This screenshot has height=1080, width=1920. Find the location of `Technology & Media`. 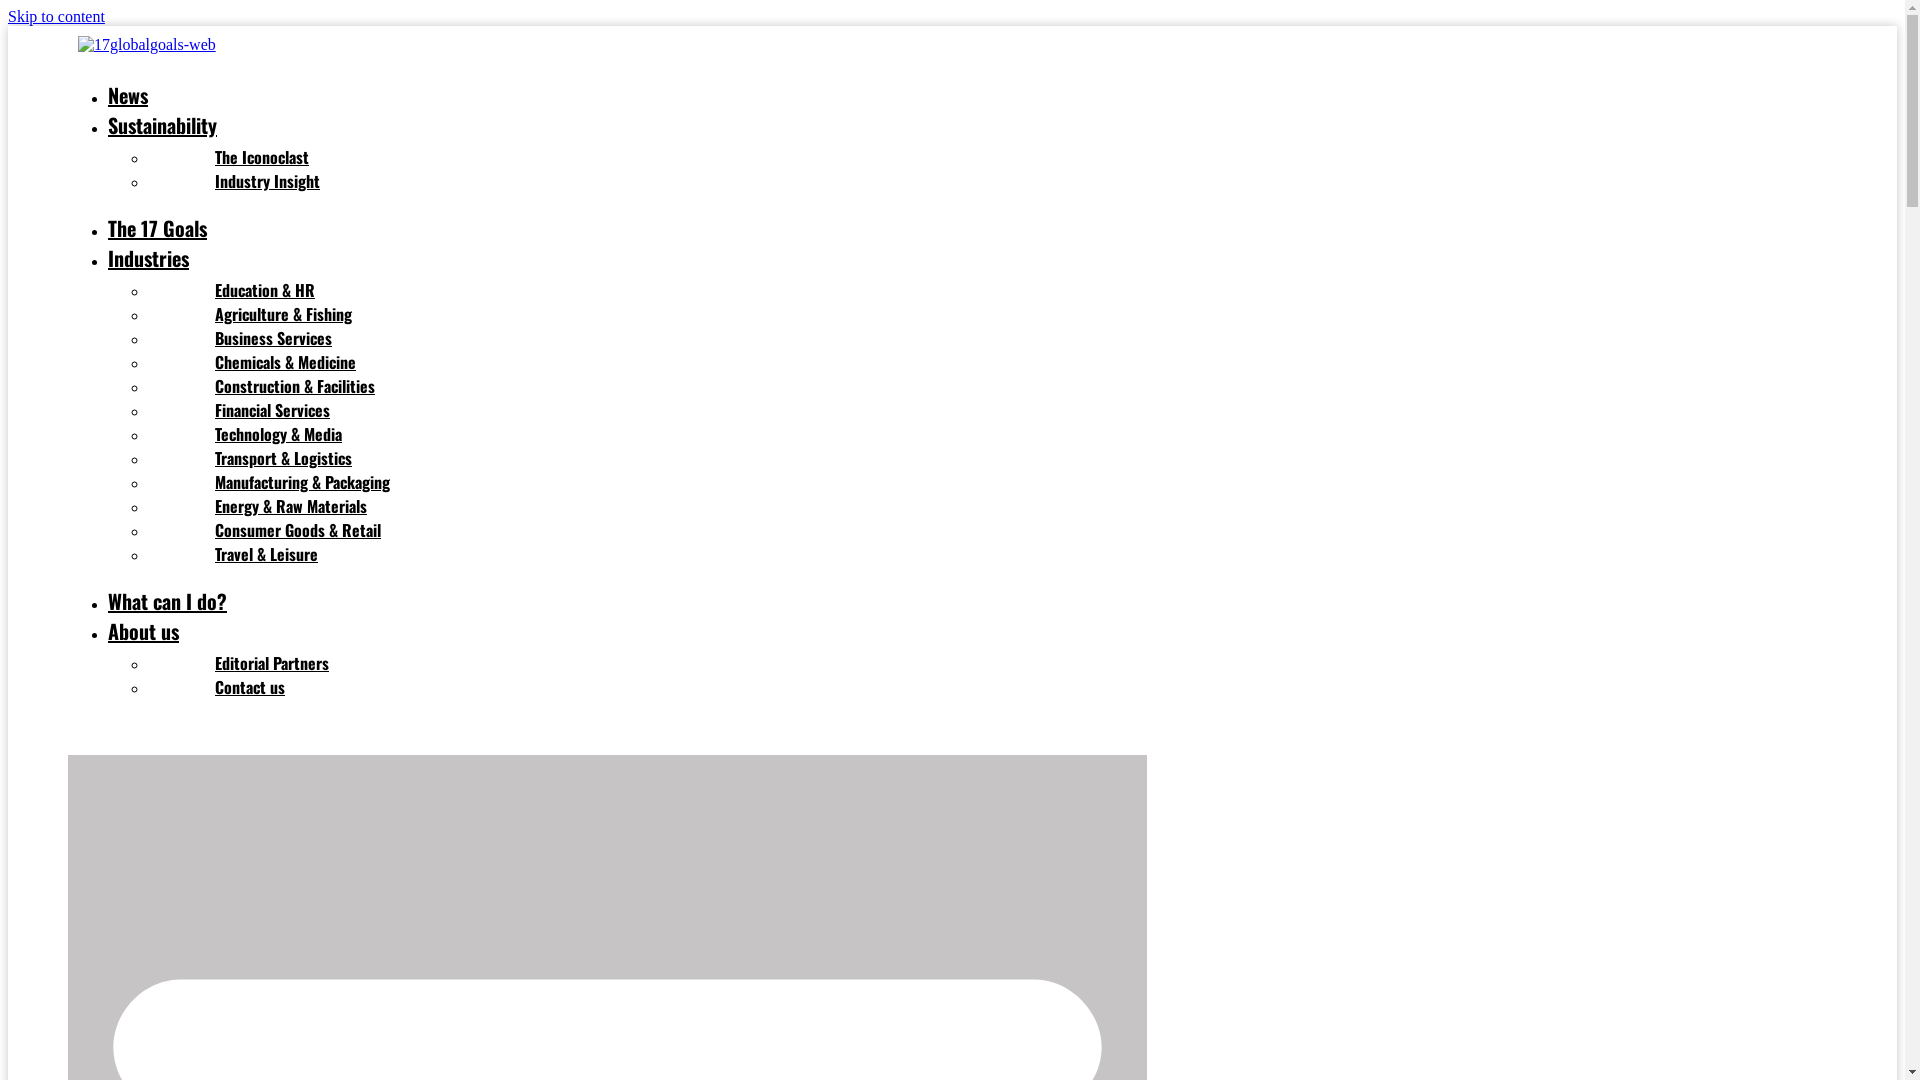

Technology & Media is located at coordinates (278, 434).